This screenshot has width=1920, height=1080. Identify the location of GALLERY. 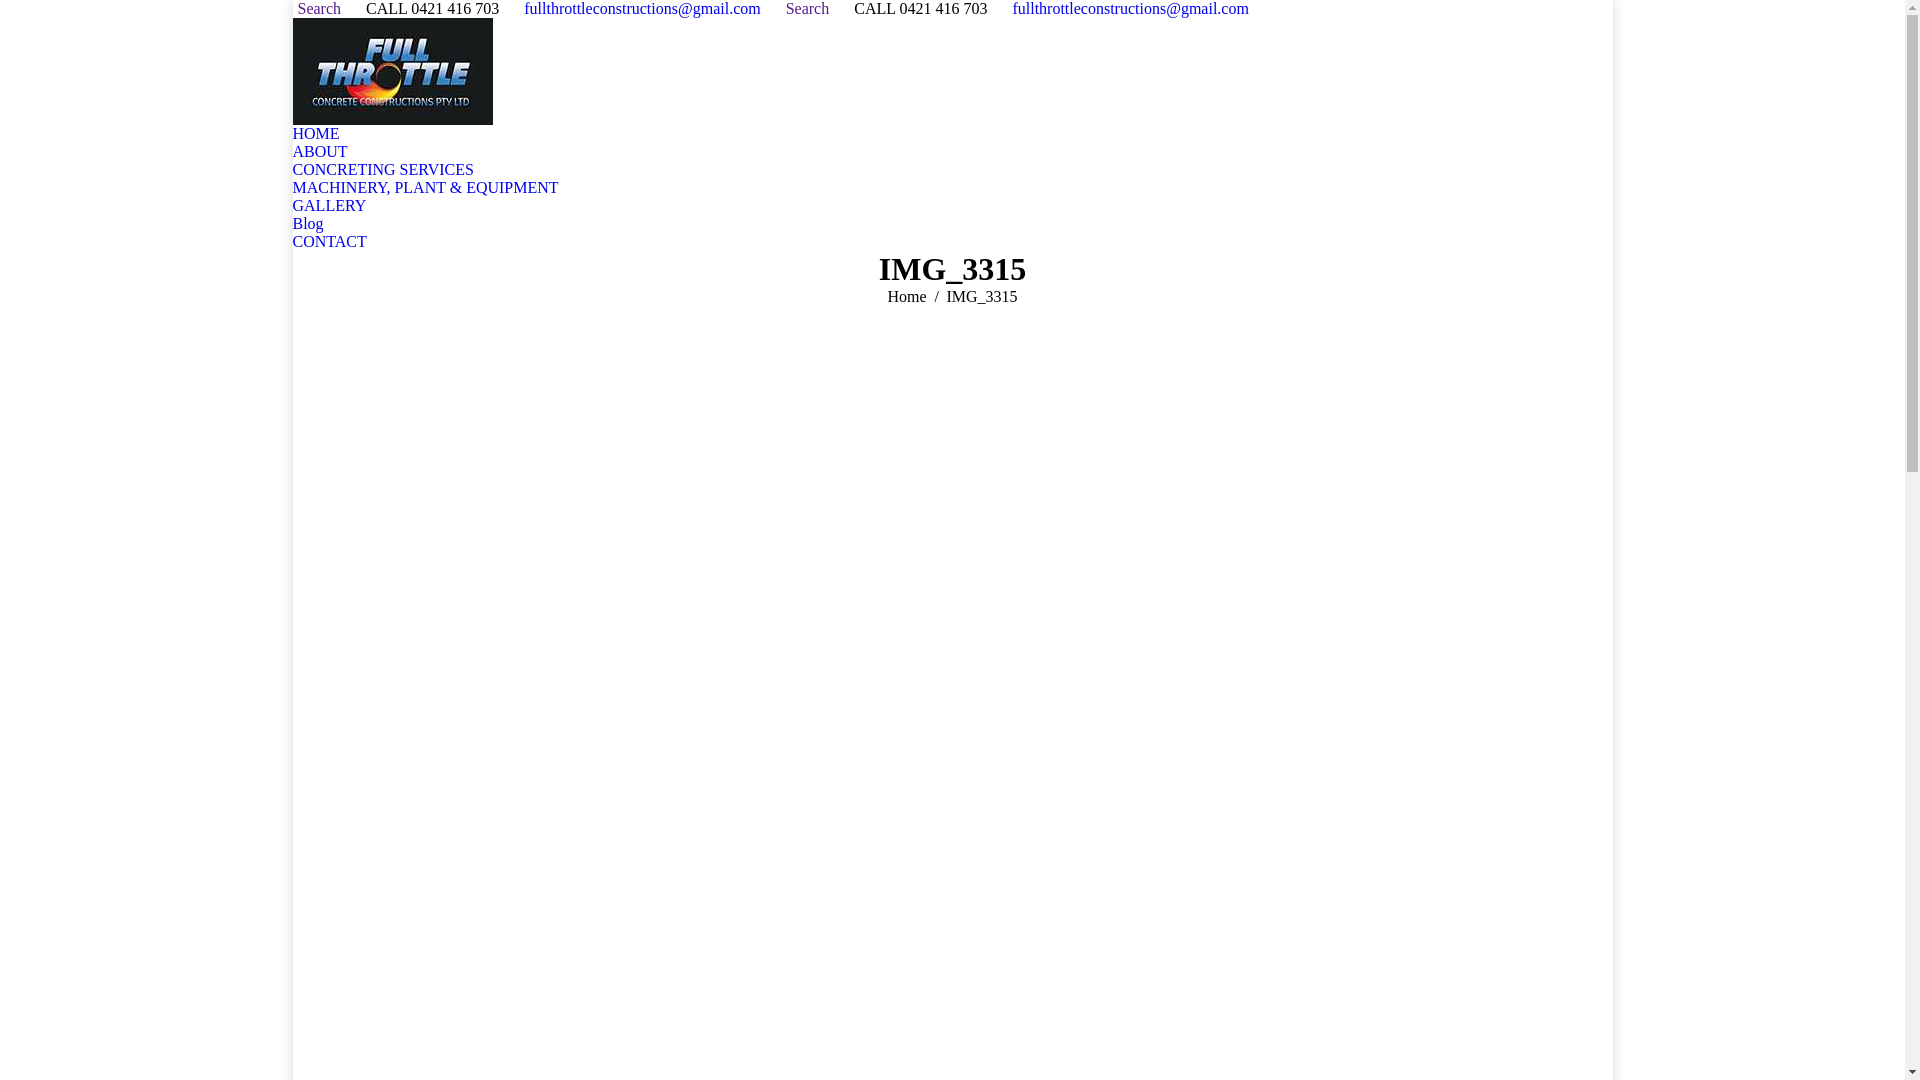
(329, 206).